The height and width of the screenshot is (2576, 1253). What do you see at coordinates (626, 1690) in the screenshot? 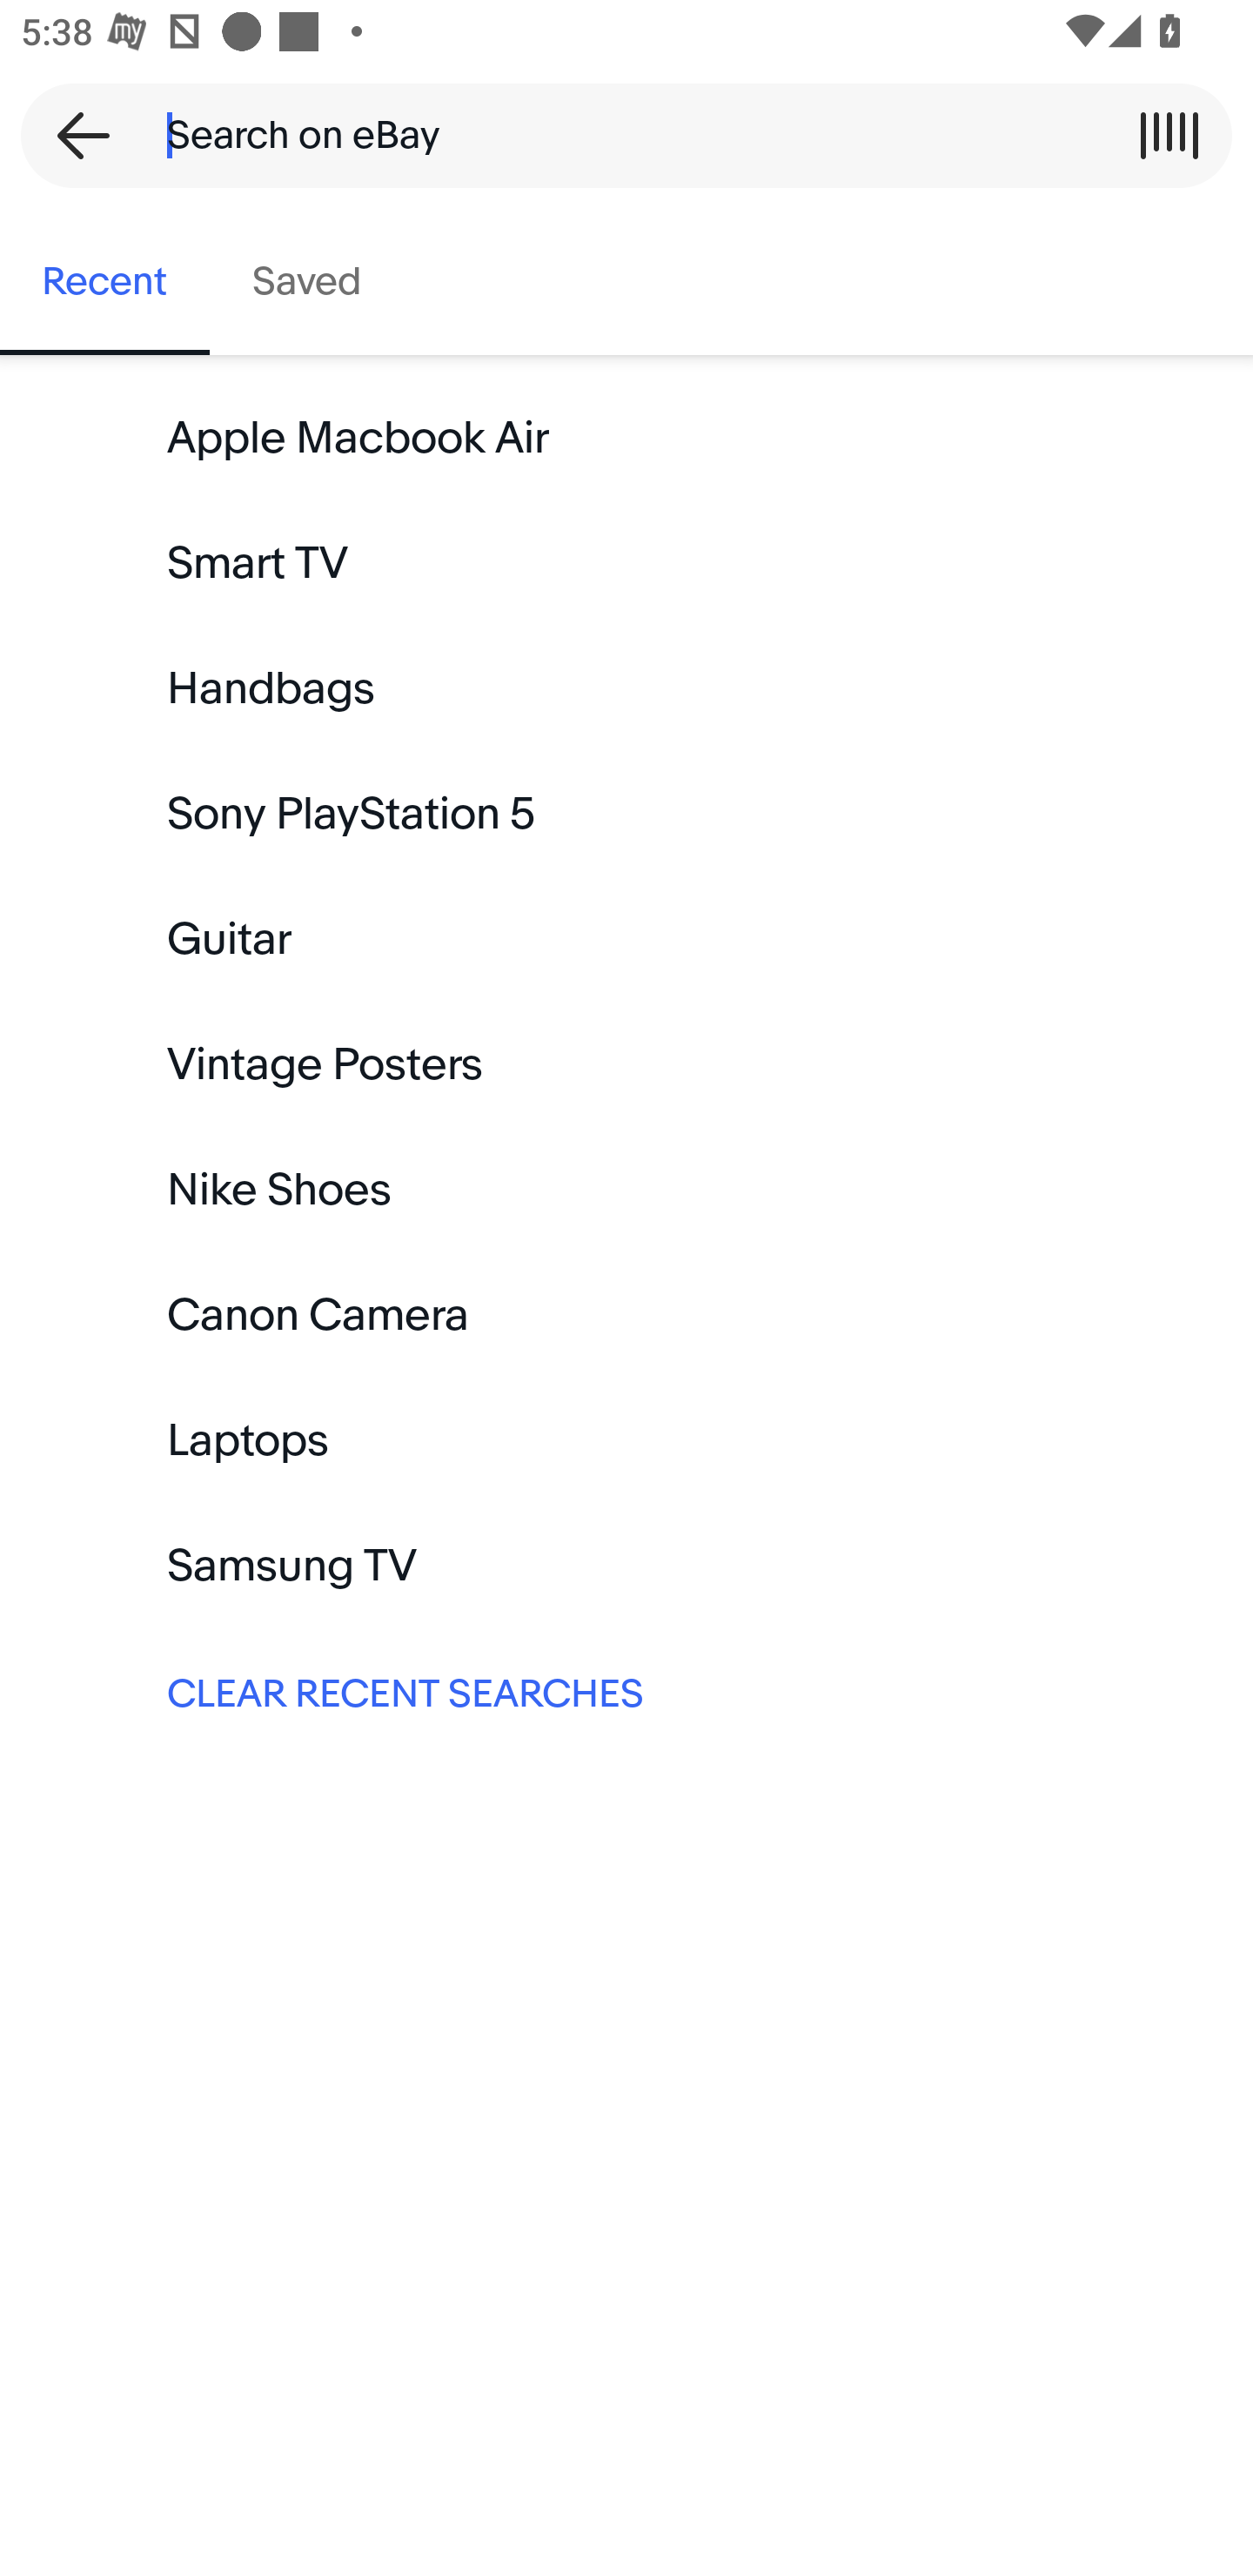
I see `CLEAR RECENT SEARCHES` at bounding box center [626, 1690].